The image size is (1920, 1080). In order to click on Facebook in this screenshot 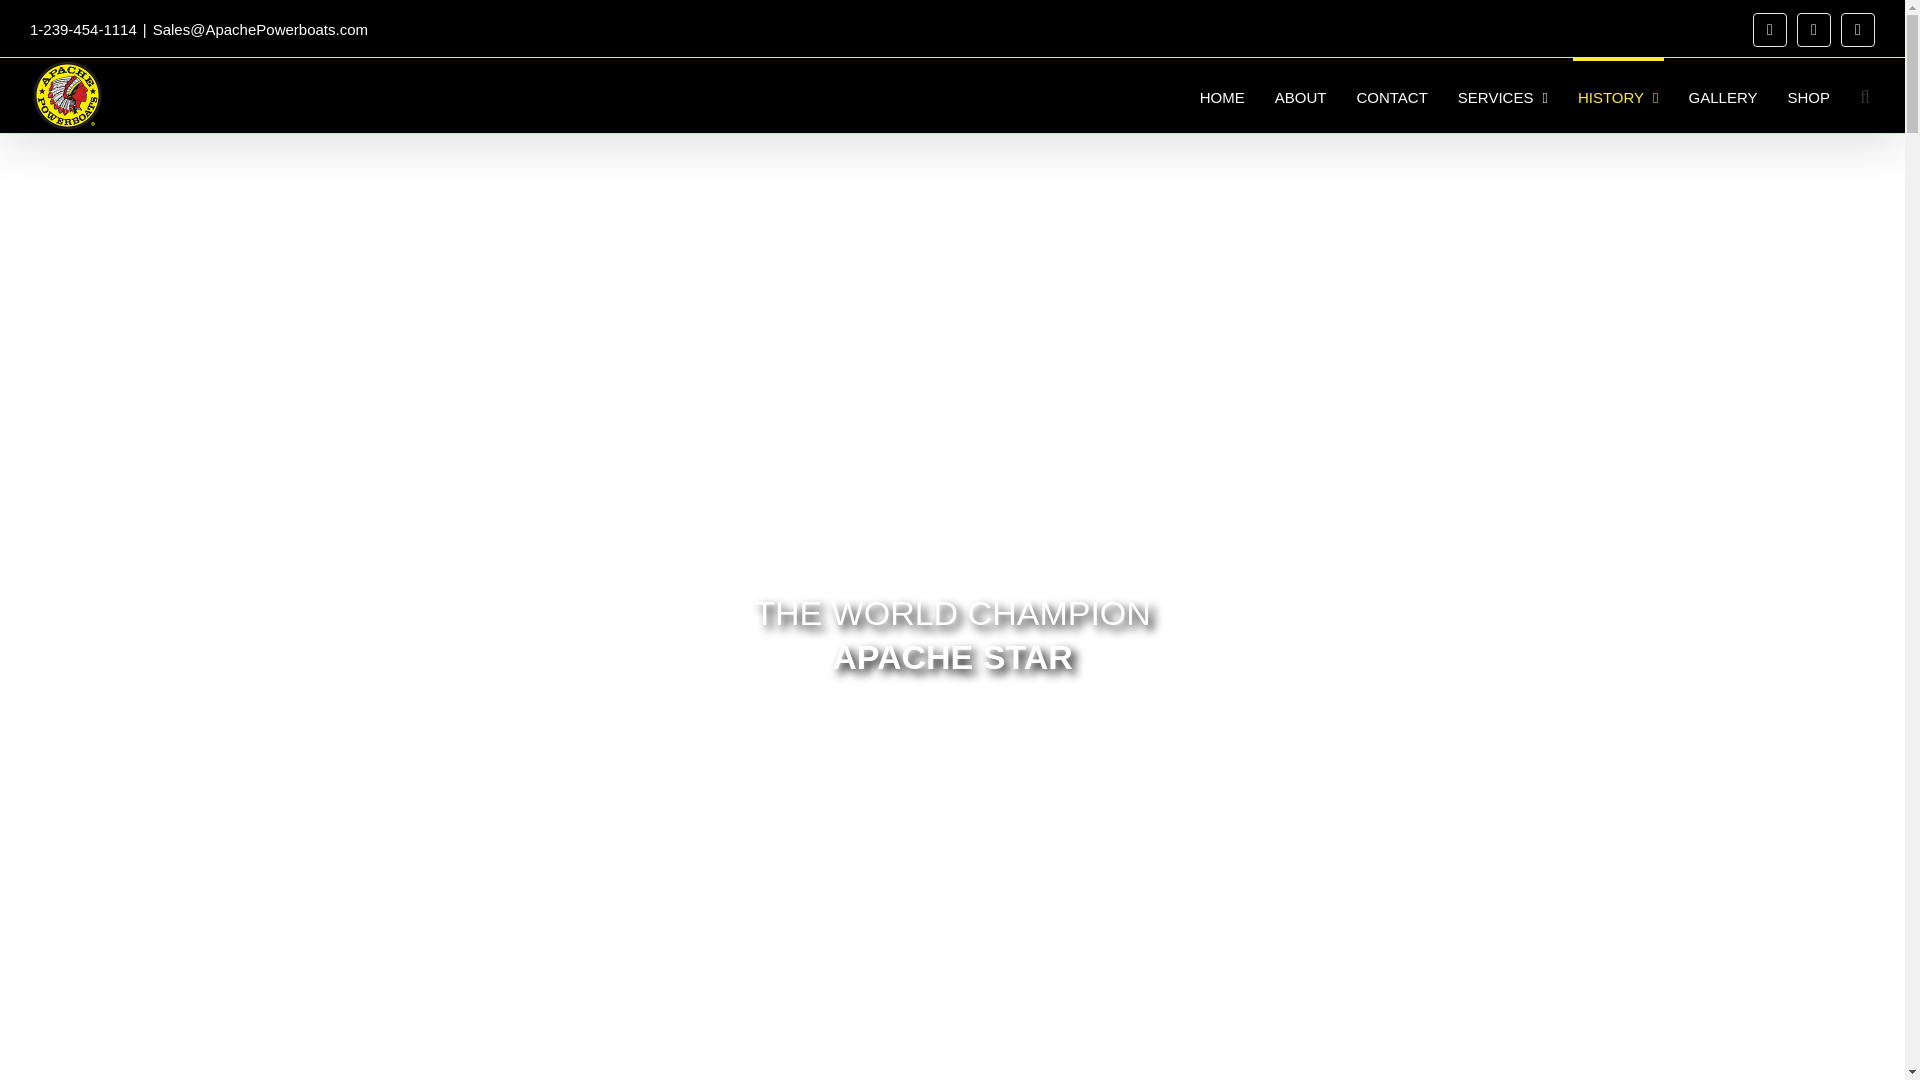, I will do `click(1770, 30)`.